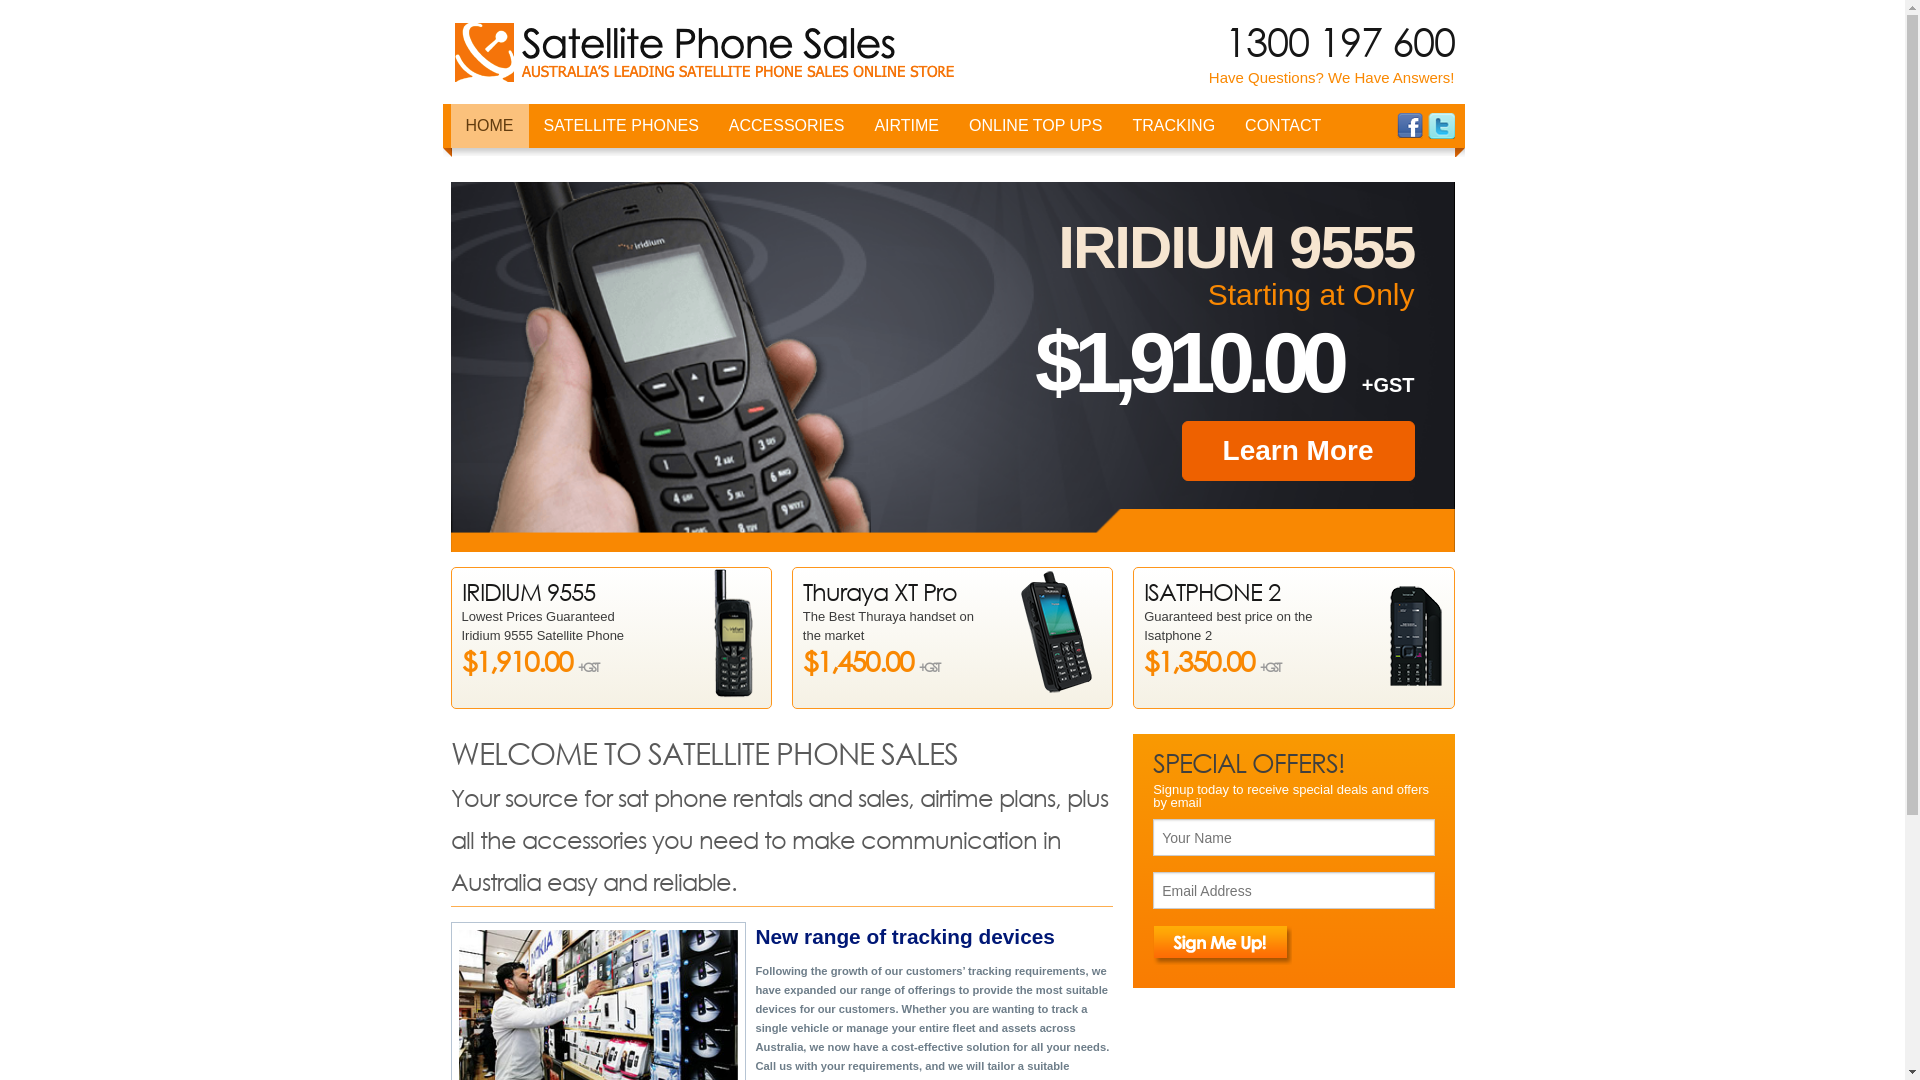  I want to click on Beam Accessories, so click(814, 305).